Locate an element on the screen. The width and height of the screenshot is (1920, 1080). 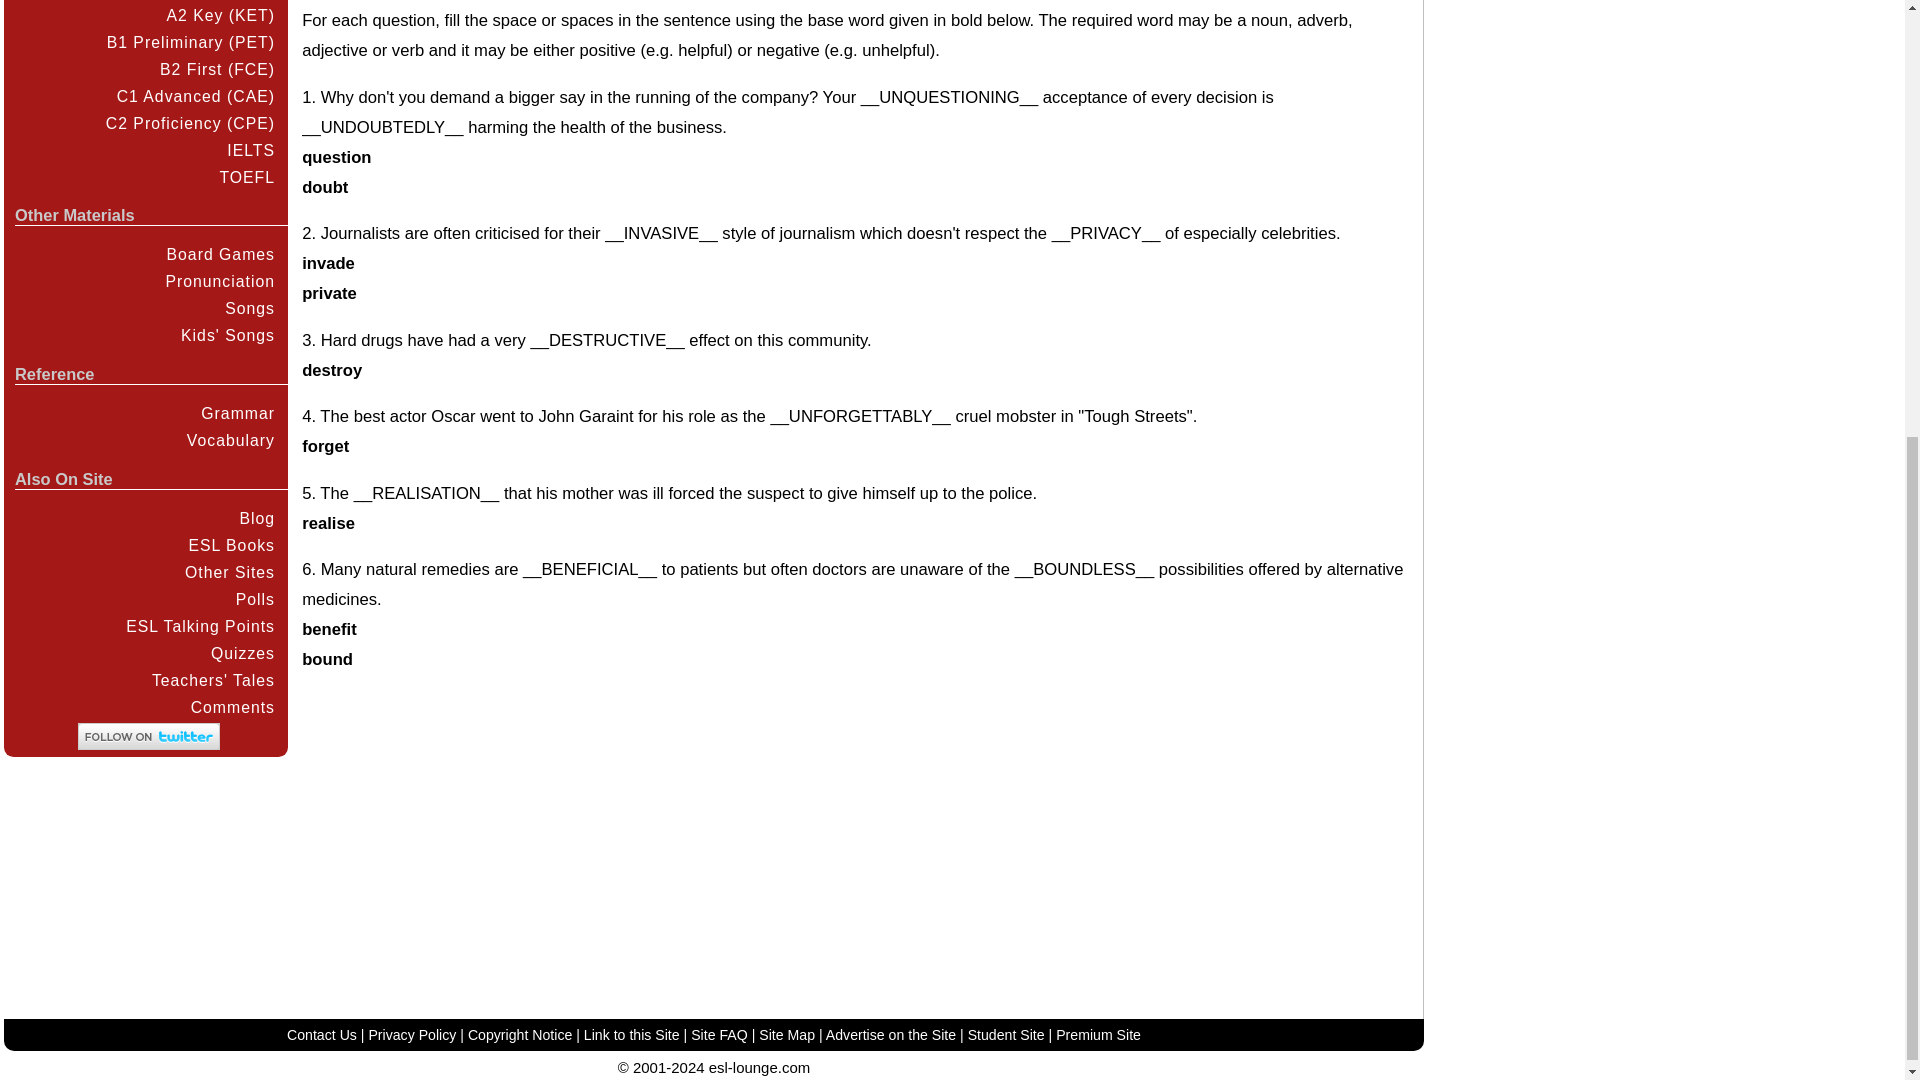
IELTS is located at coordinates (144, 150).